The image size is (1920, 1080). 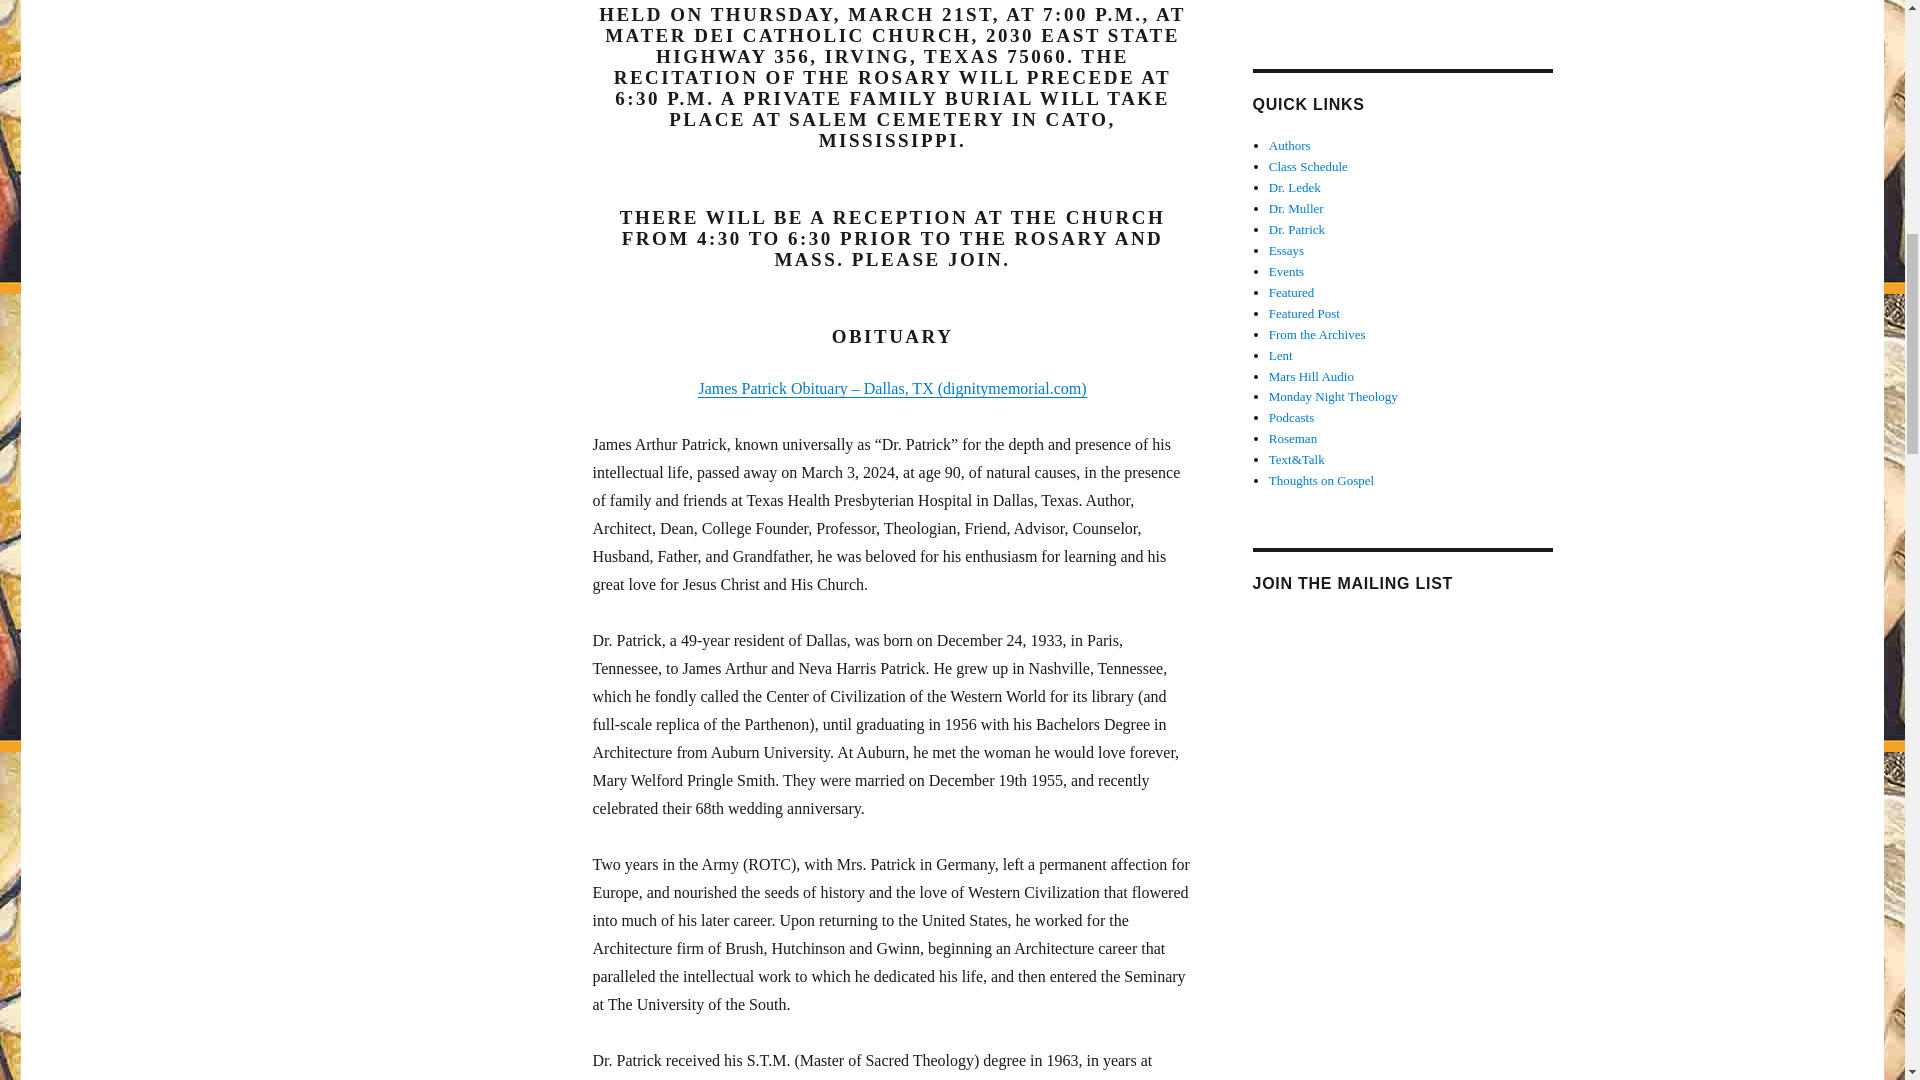 I want to click on Dr. Ledek, so click(x=1294, y=188).